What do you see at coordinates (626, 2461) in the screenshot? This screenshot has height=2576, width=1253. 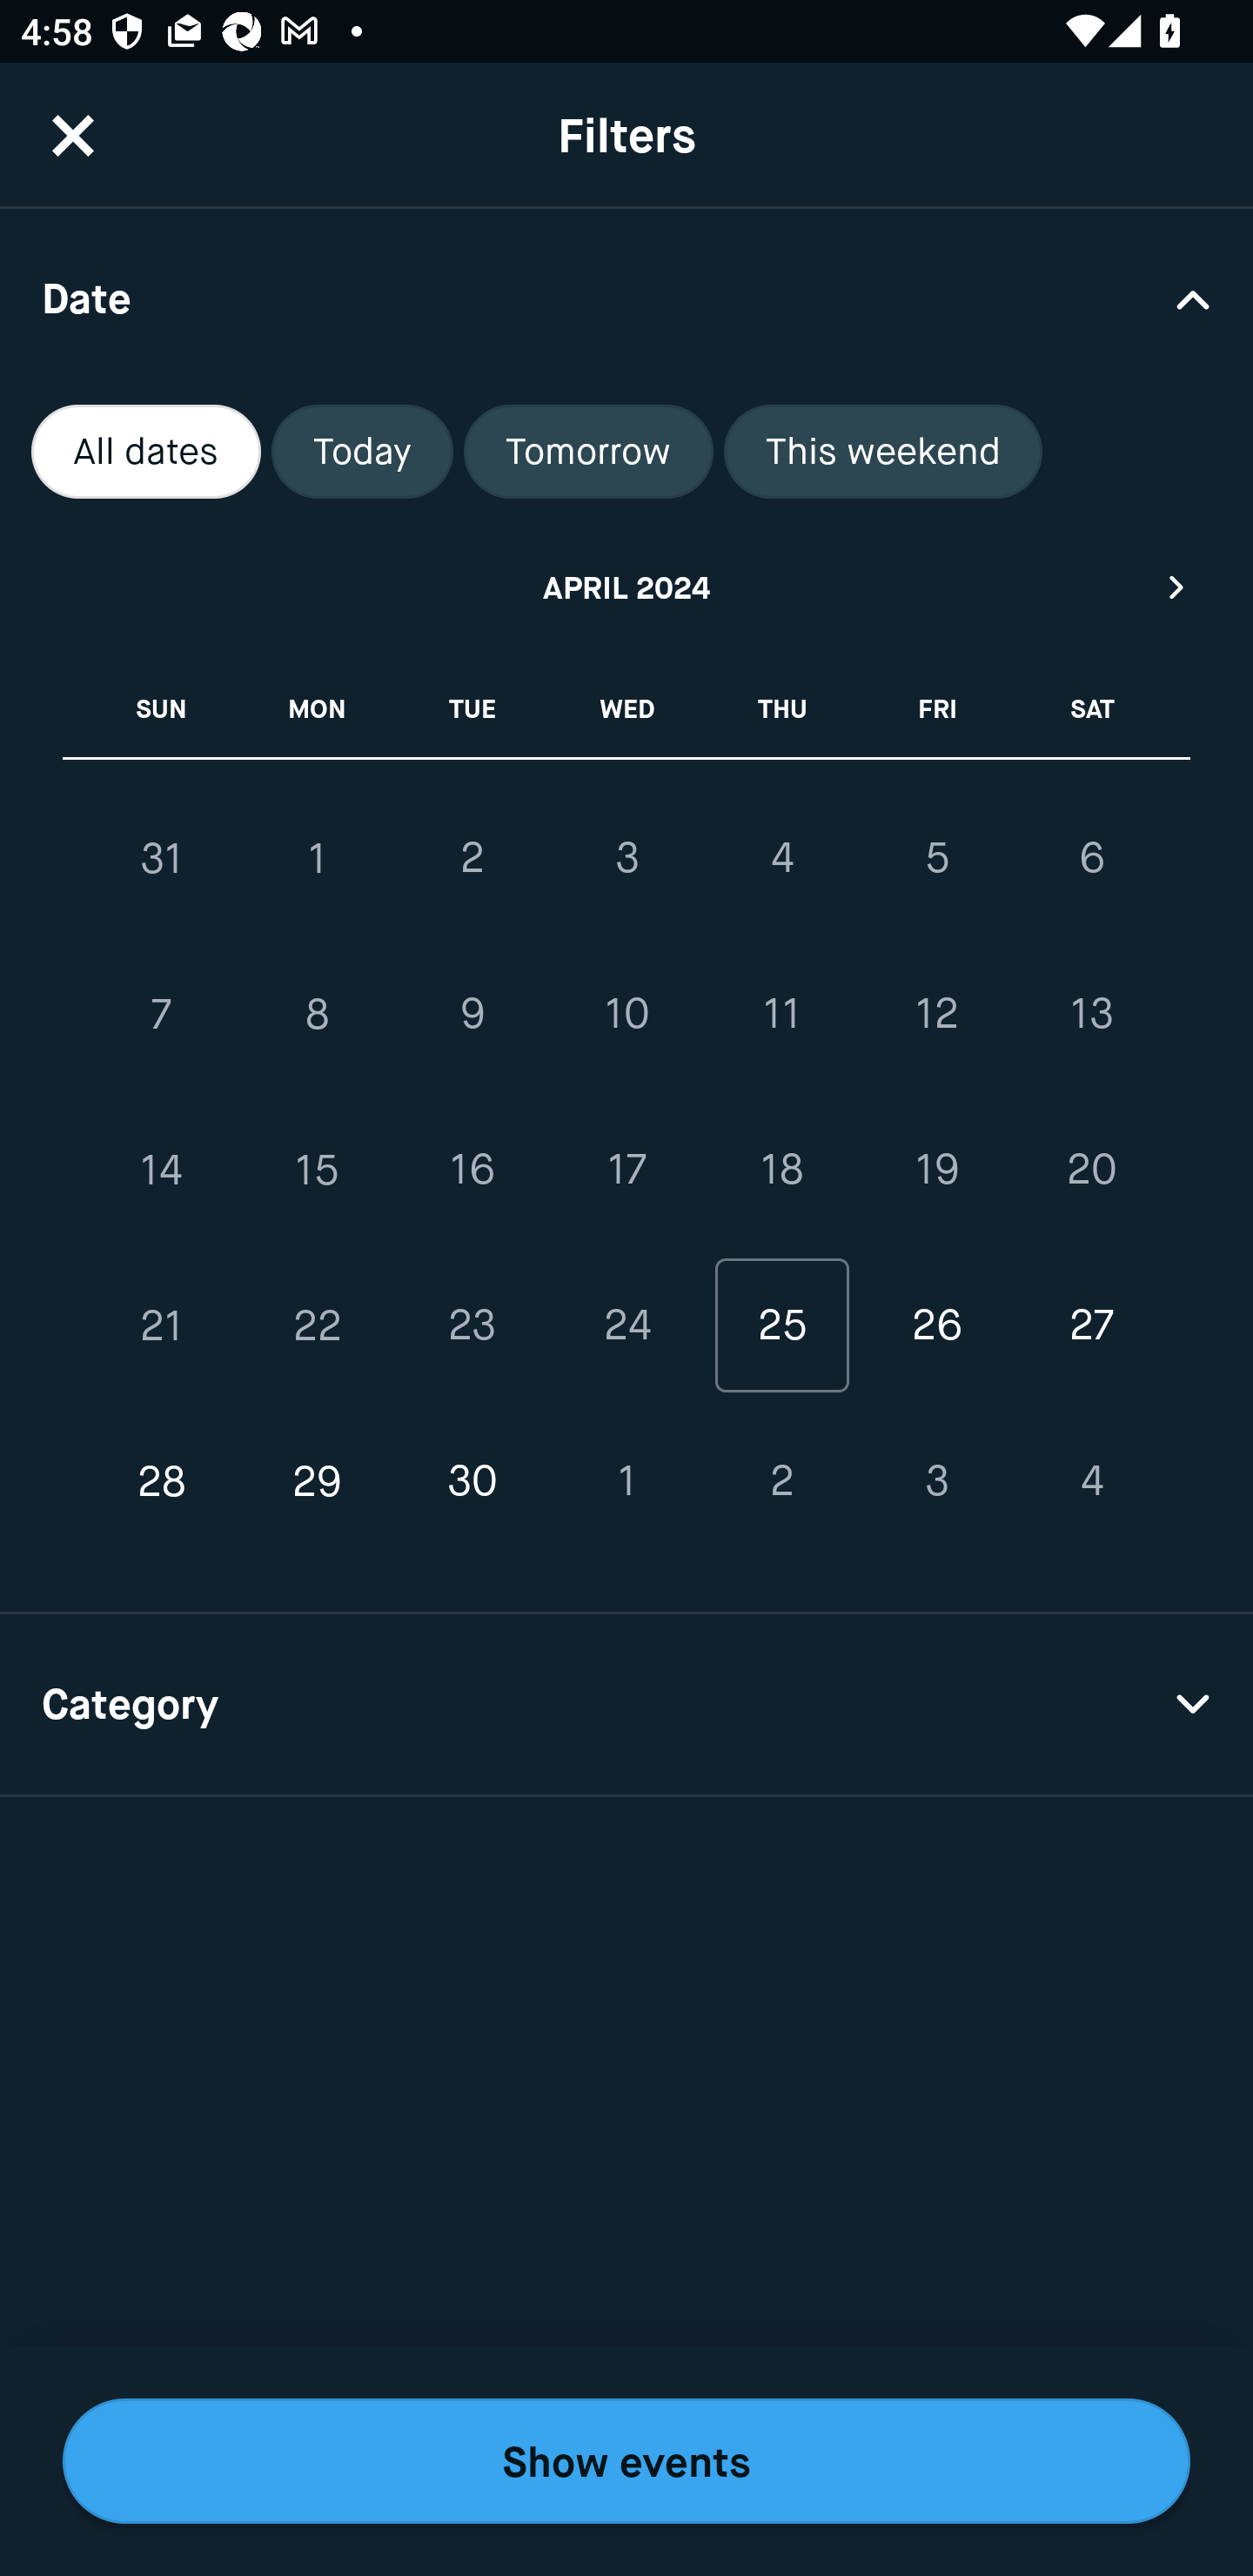 I see `Show events` at bounding box center [626, 2461].